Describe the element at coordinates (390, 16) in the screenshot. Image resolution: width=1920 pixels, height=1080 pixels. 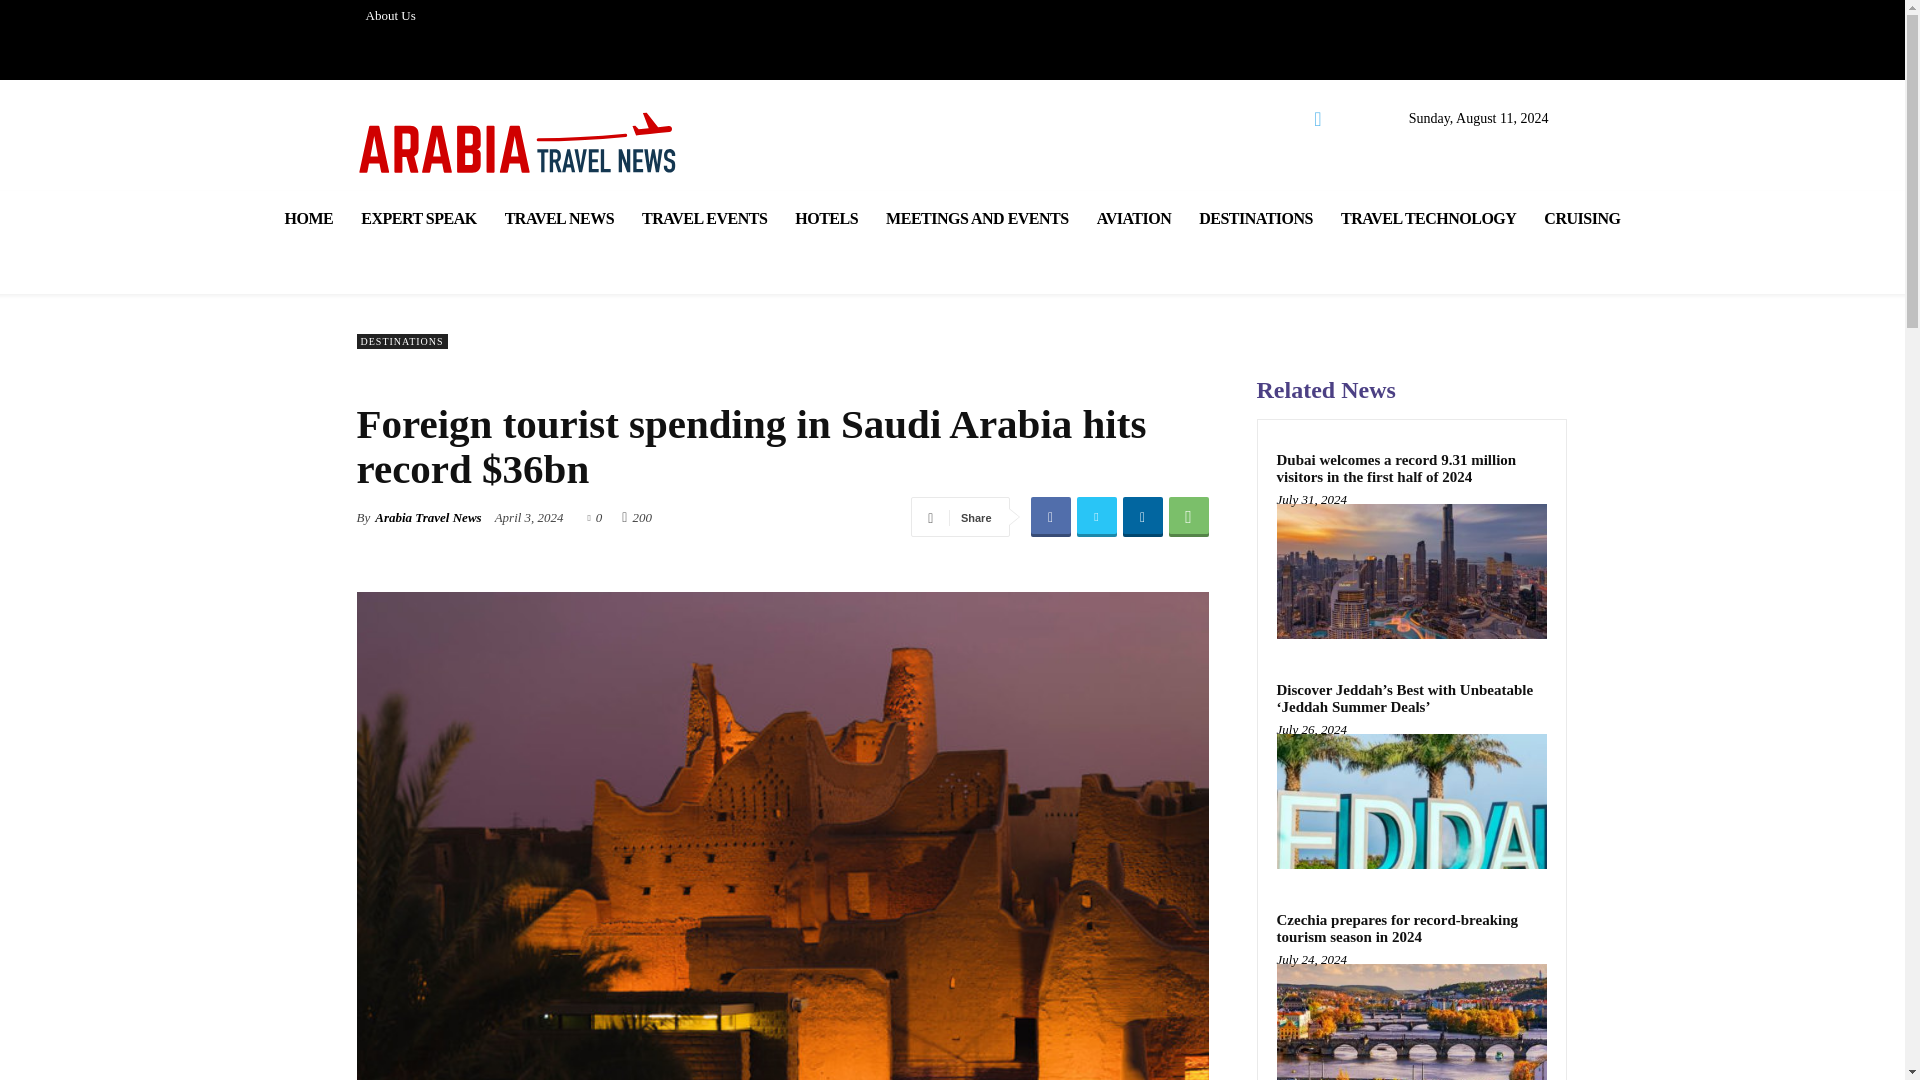
I see `About Us` at that location.